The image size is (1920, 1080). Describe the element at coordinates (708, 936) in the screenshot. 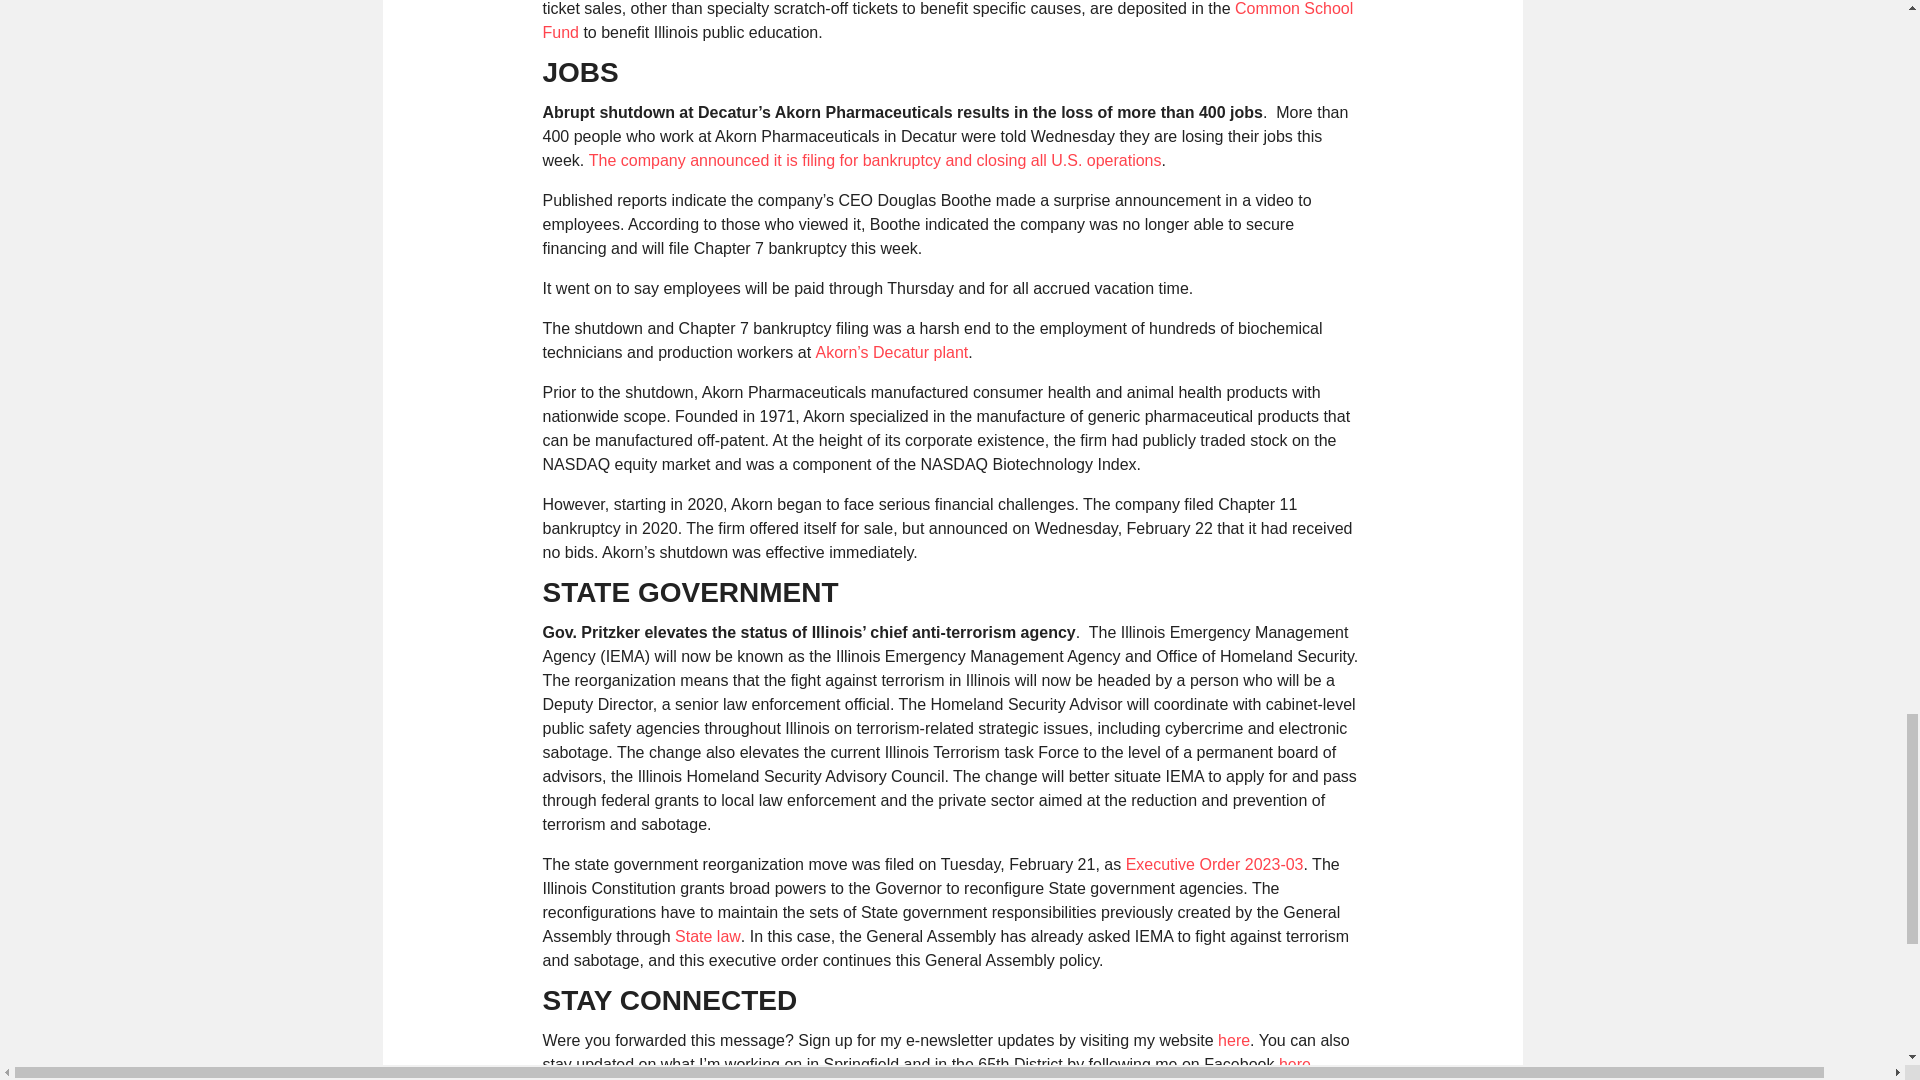

I see `State law` at that location.